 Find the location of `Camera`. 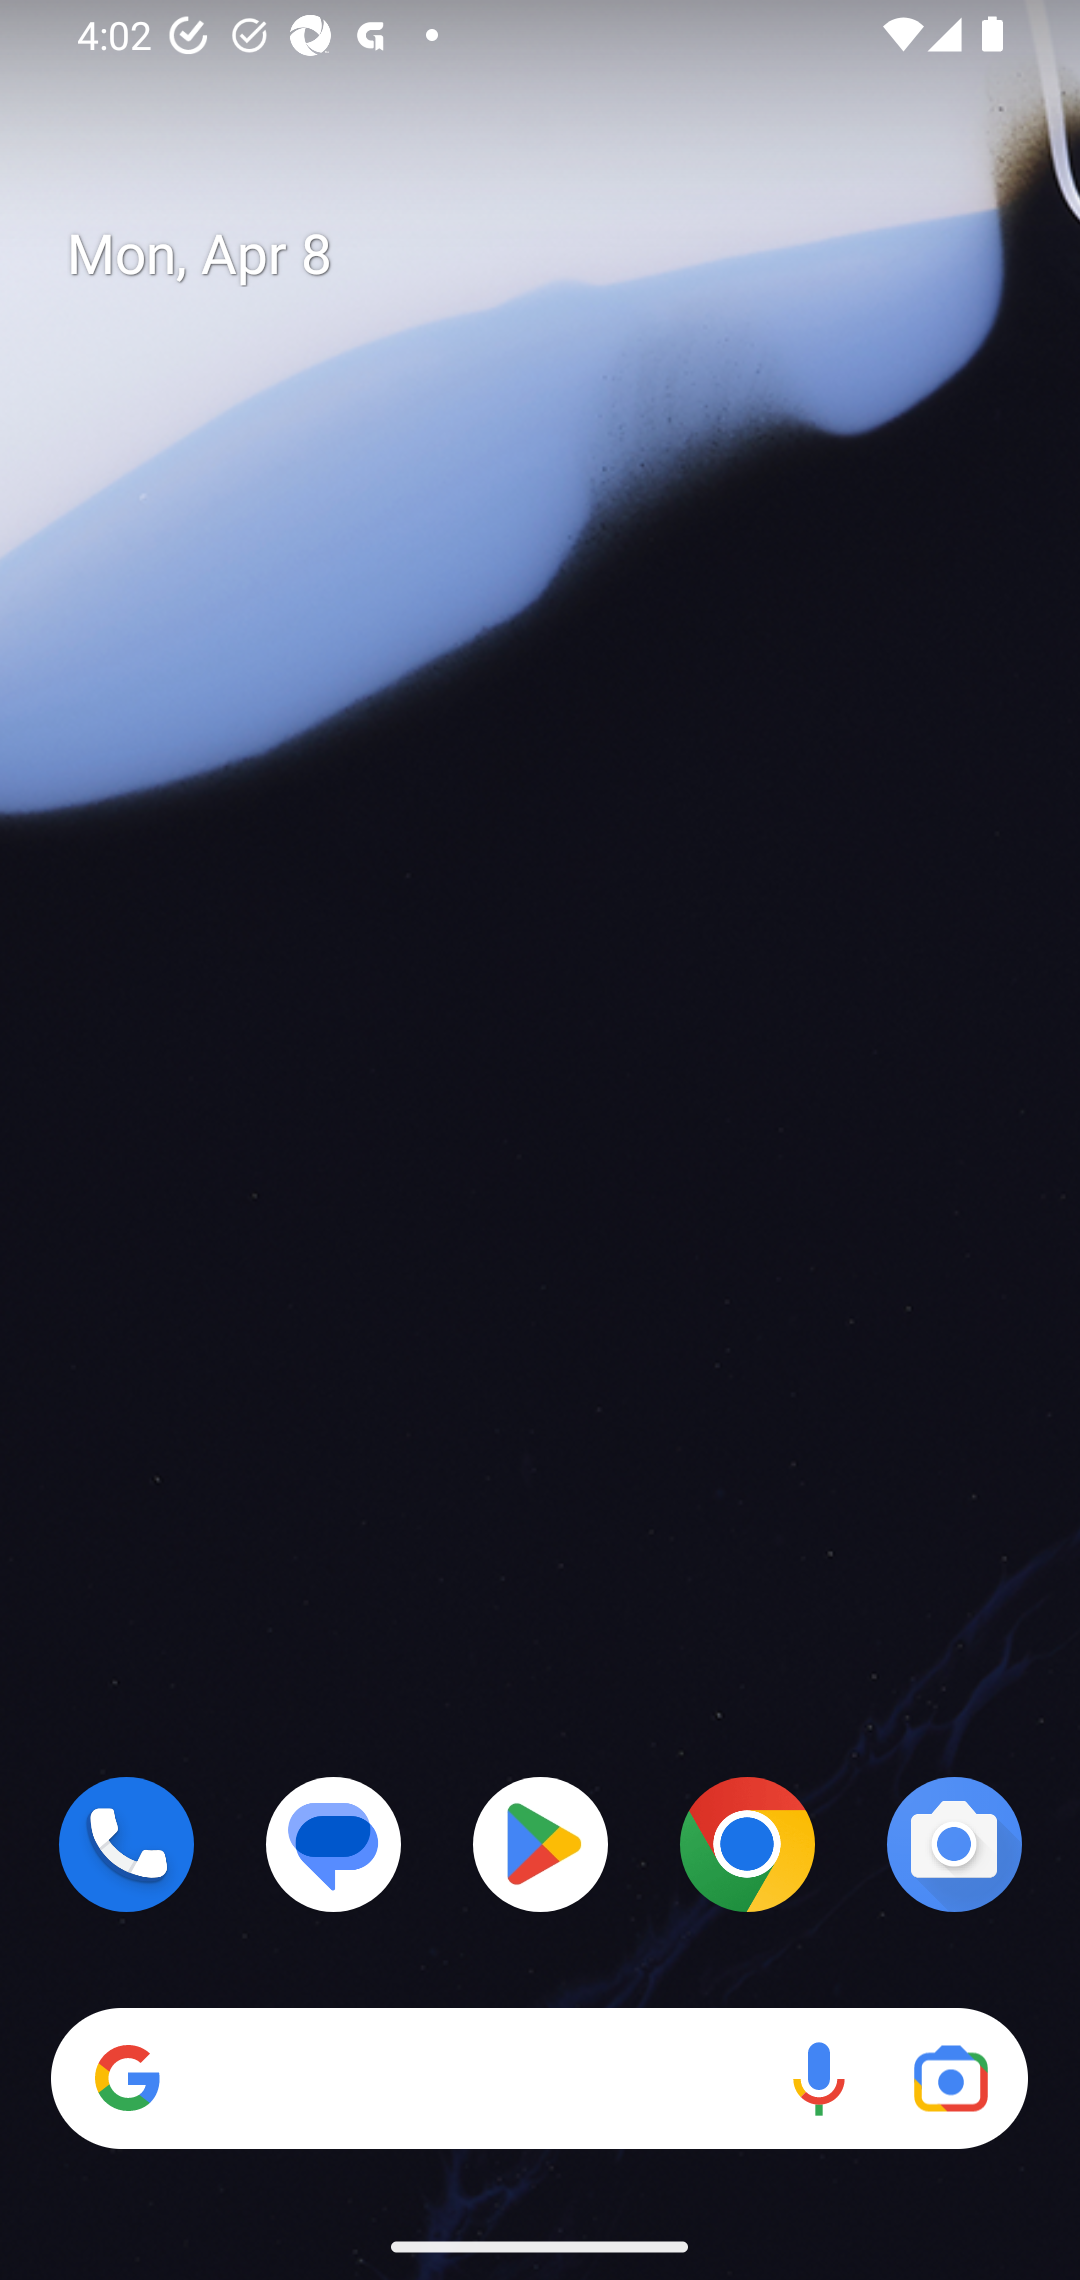

Camera is located at coordinates (954, 1844).